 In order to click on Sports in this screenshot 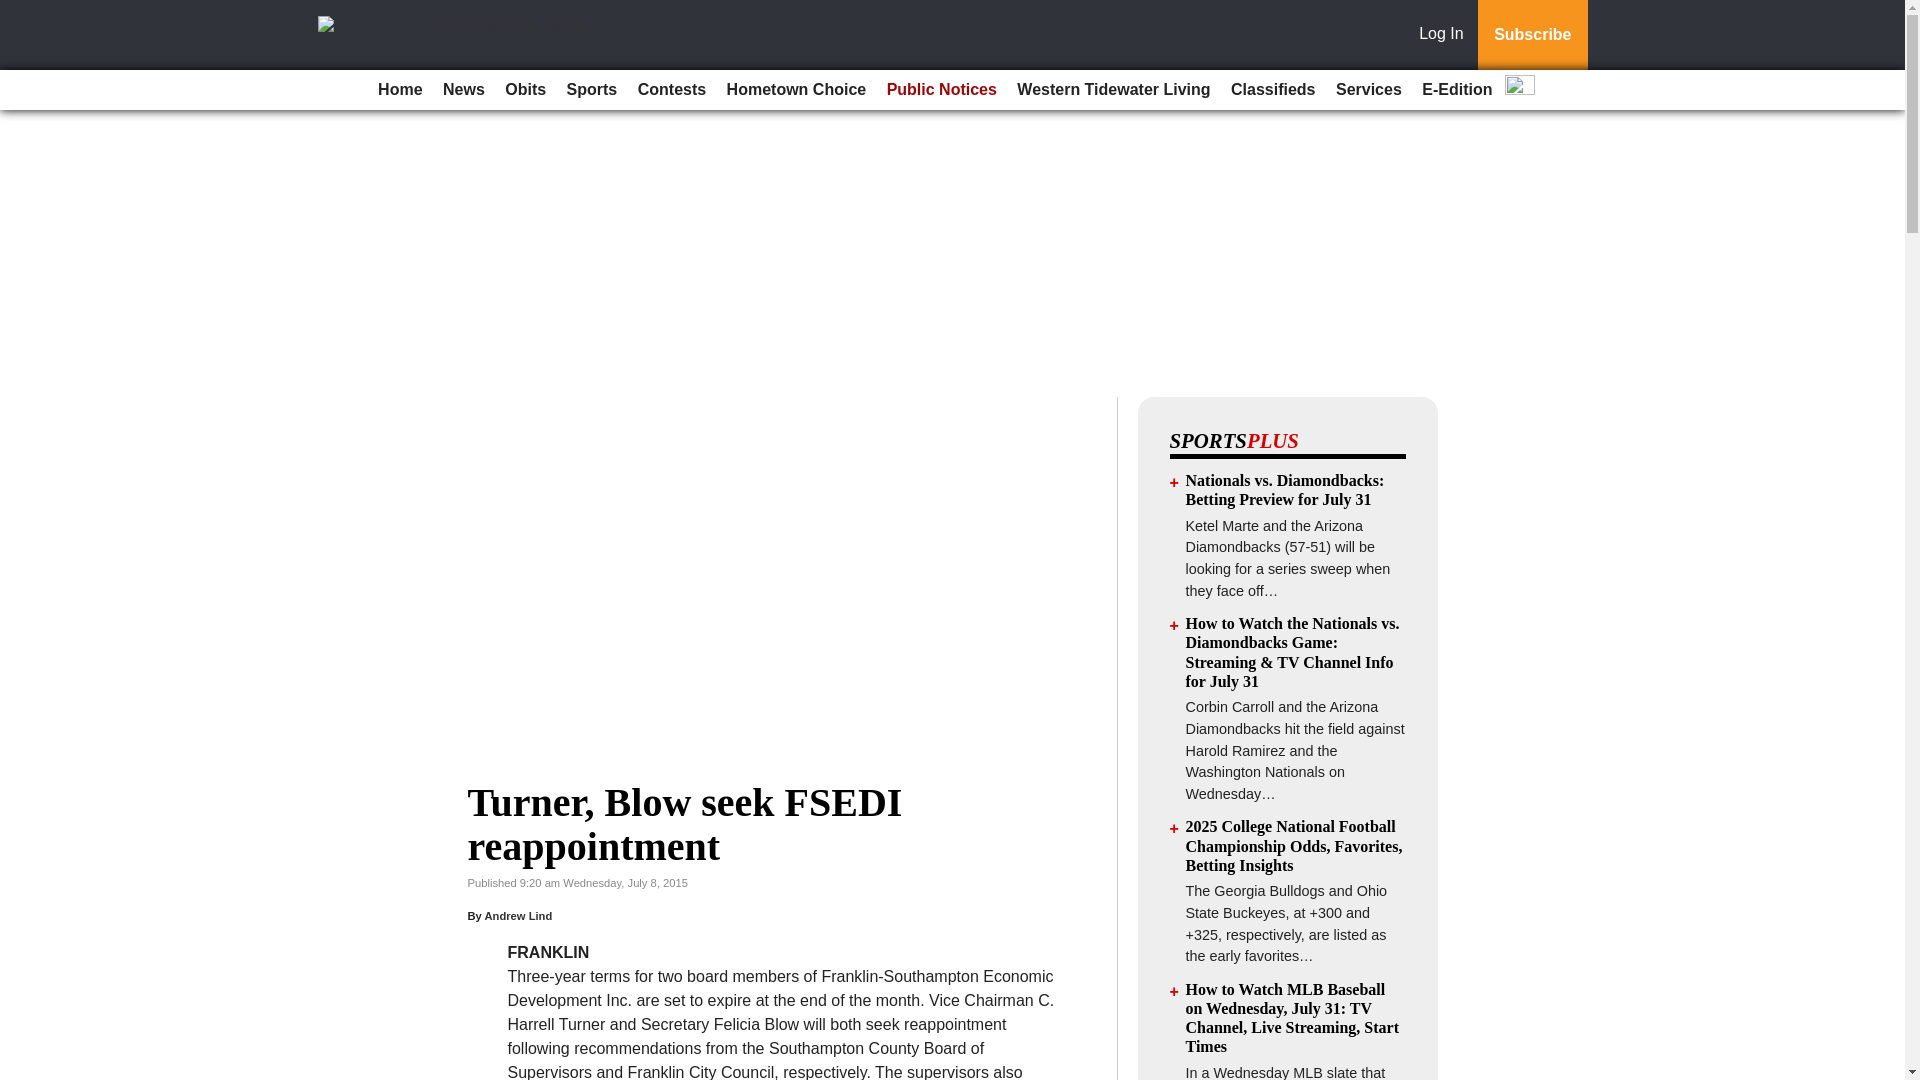, I will do `click(592, 90)`.